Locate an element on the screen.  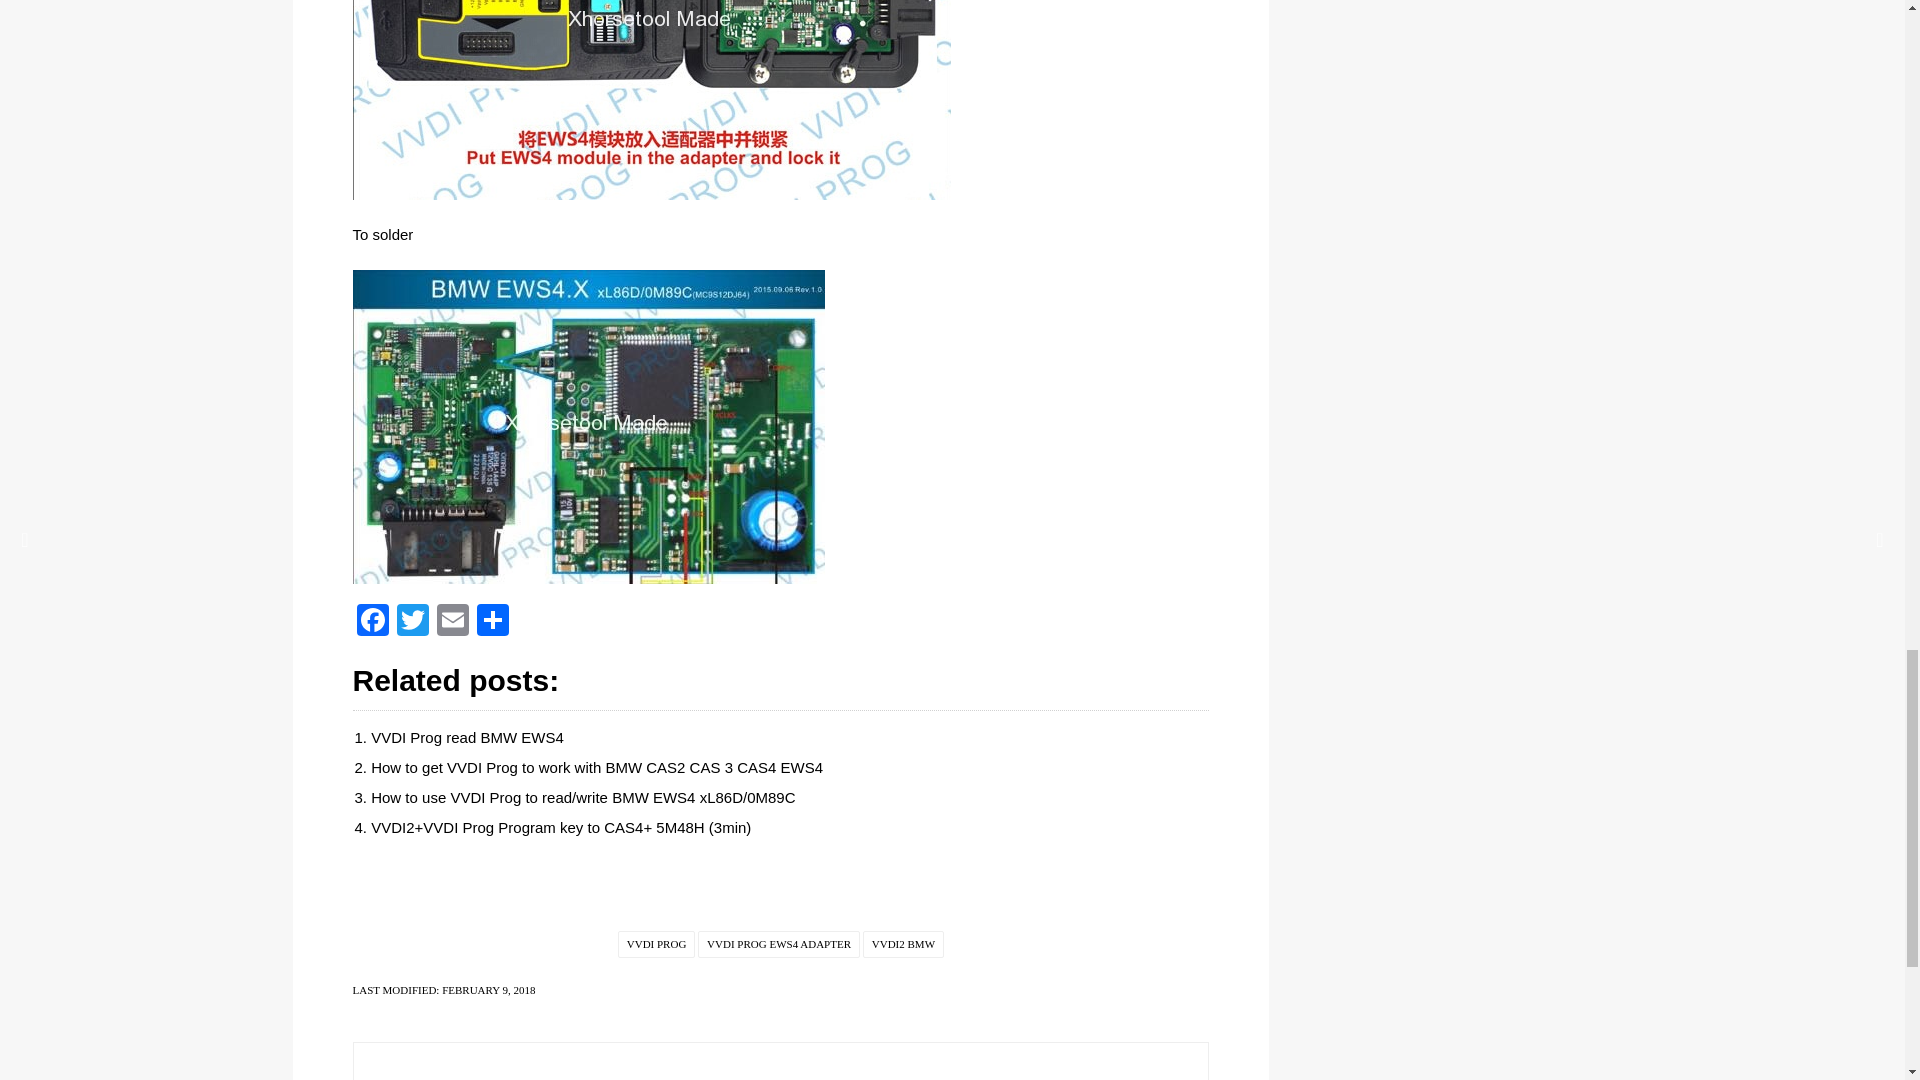
How to get VVDI Prog to work with BMW CAS2 CAS 3 CAS4 EWS4 is located at coordinates (596, 768).